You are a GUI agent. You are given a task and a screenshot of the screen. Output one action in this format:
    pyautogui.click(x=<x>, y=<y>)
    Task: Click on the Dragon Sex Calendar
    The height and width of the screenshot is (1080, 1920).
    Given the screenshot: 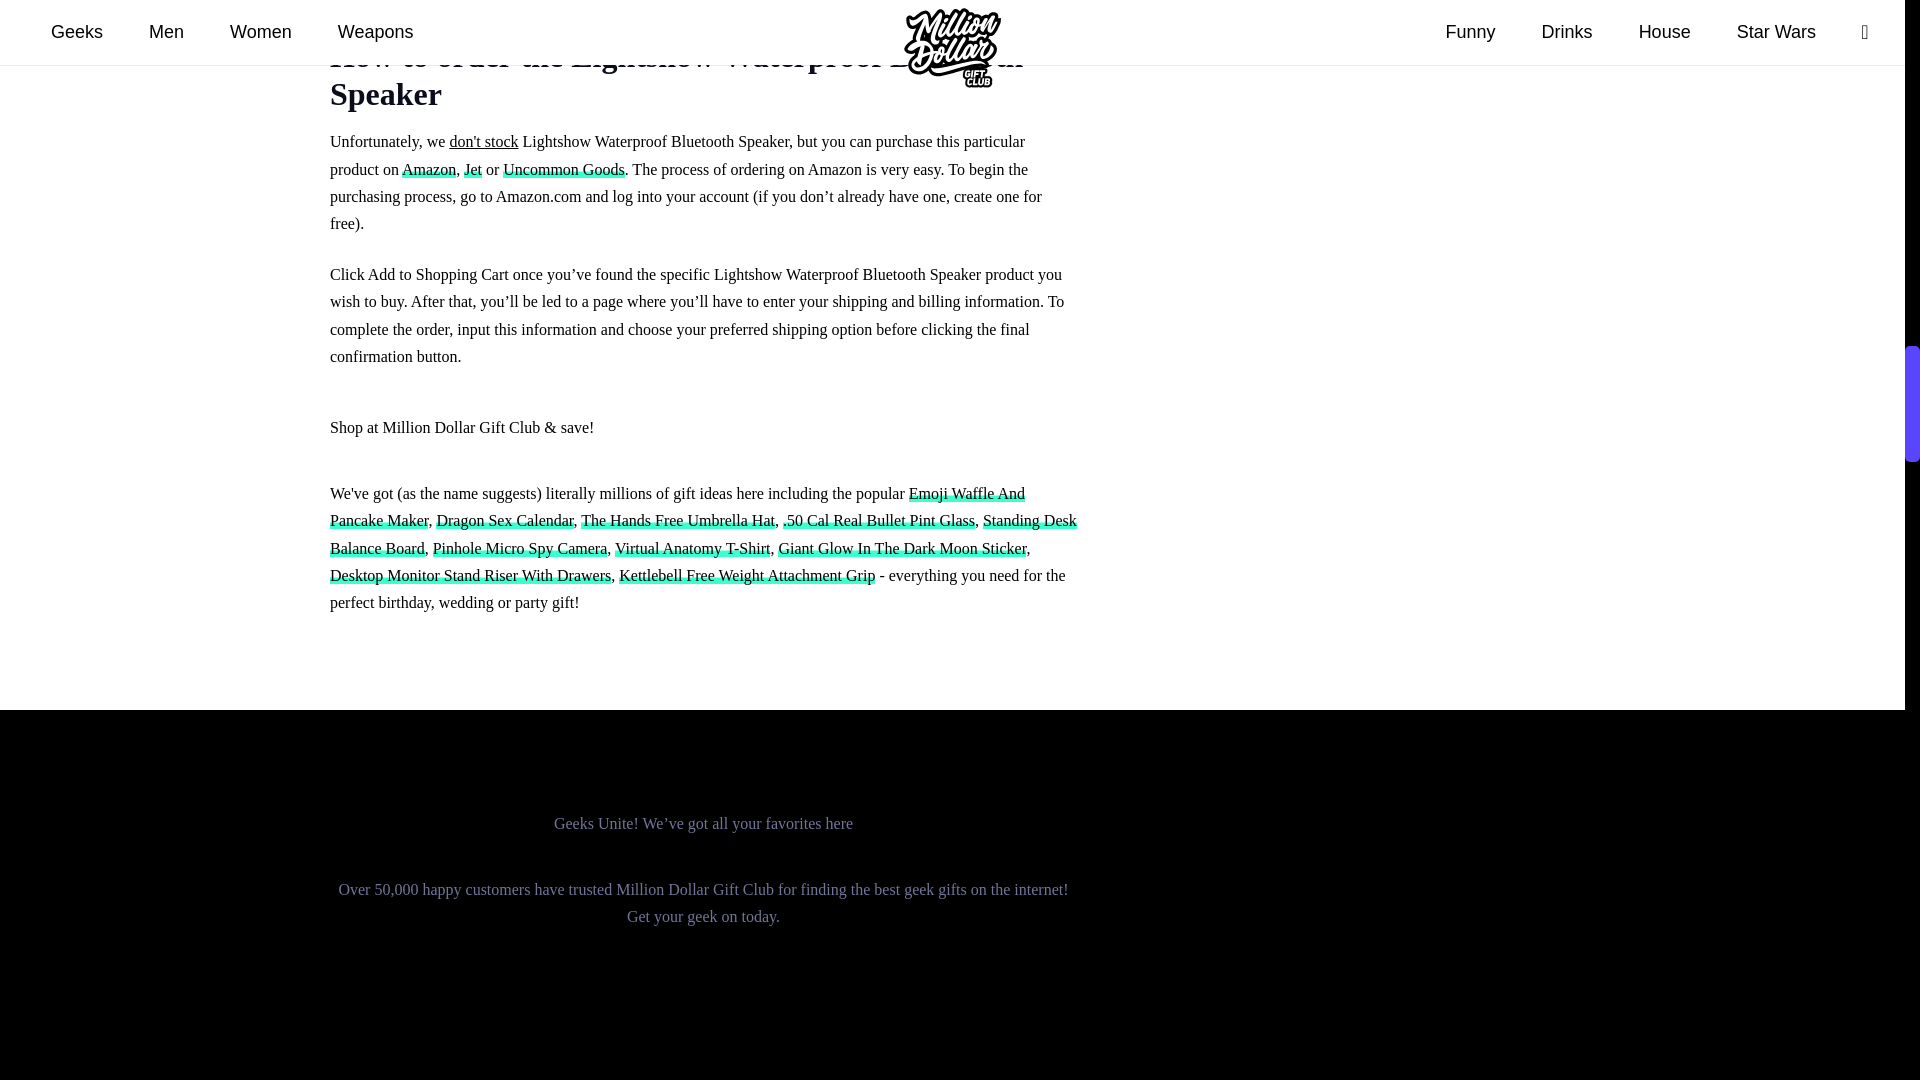 What is the action you would take?
    pyautogui.click(x=504, y=520)
    